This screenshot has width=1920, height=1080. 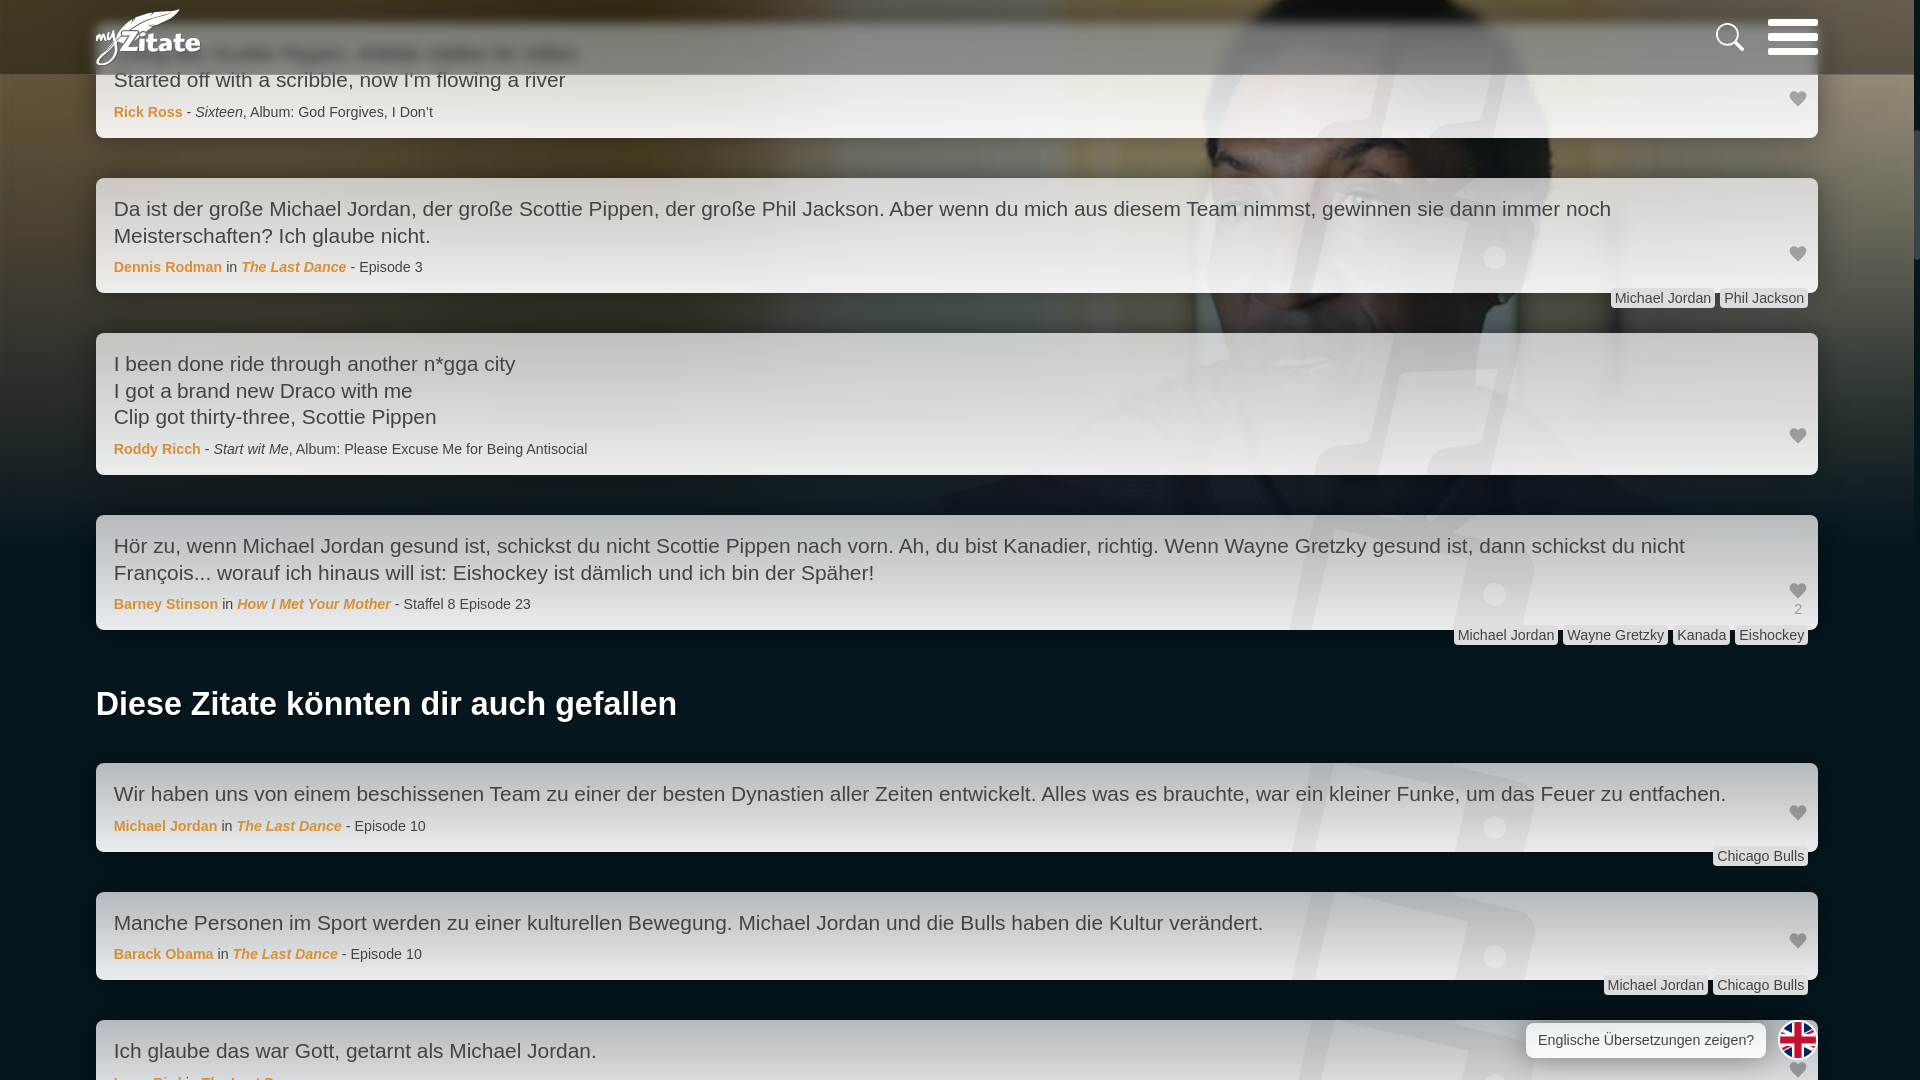 I want to click on Michael Jordan, so click(x=166, y=825).